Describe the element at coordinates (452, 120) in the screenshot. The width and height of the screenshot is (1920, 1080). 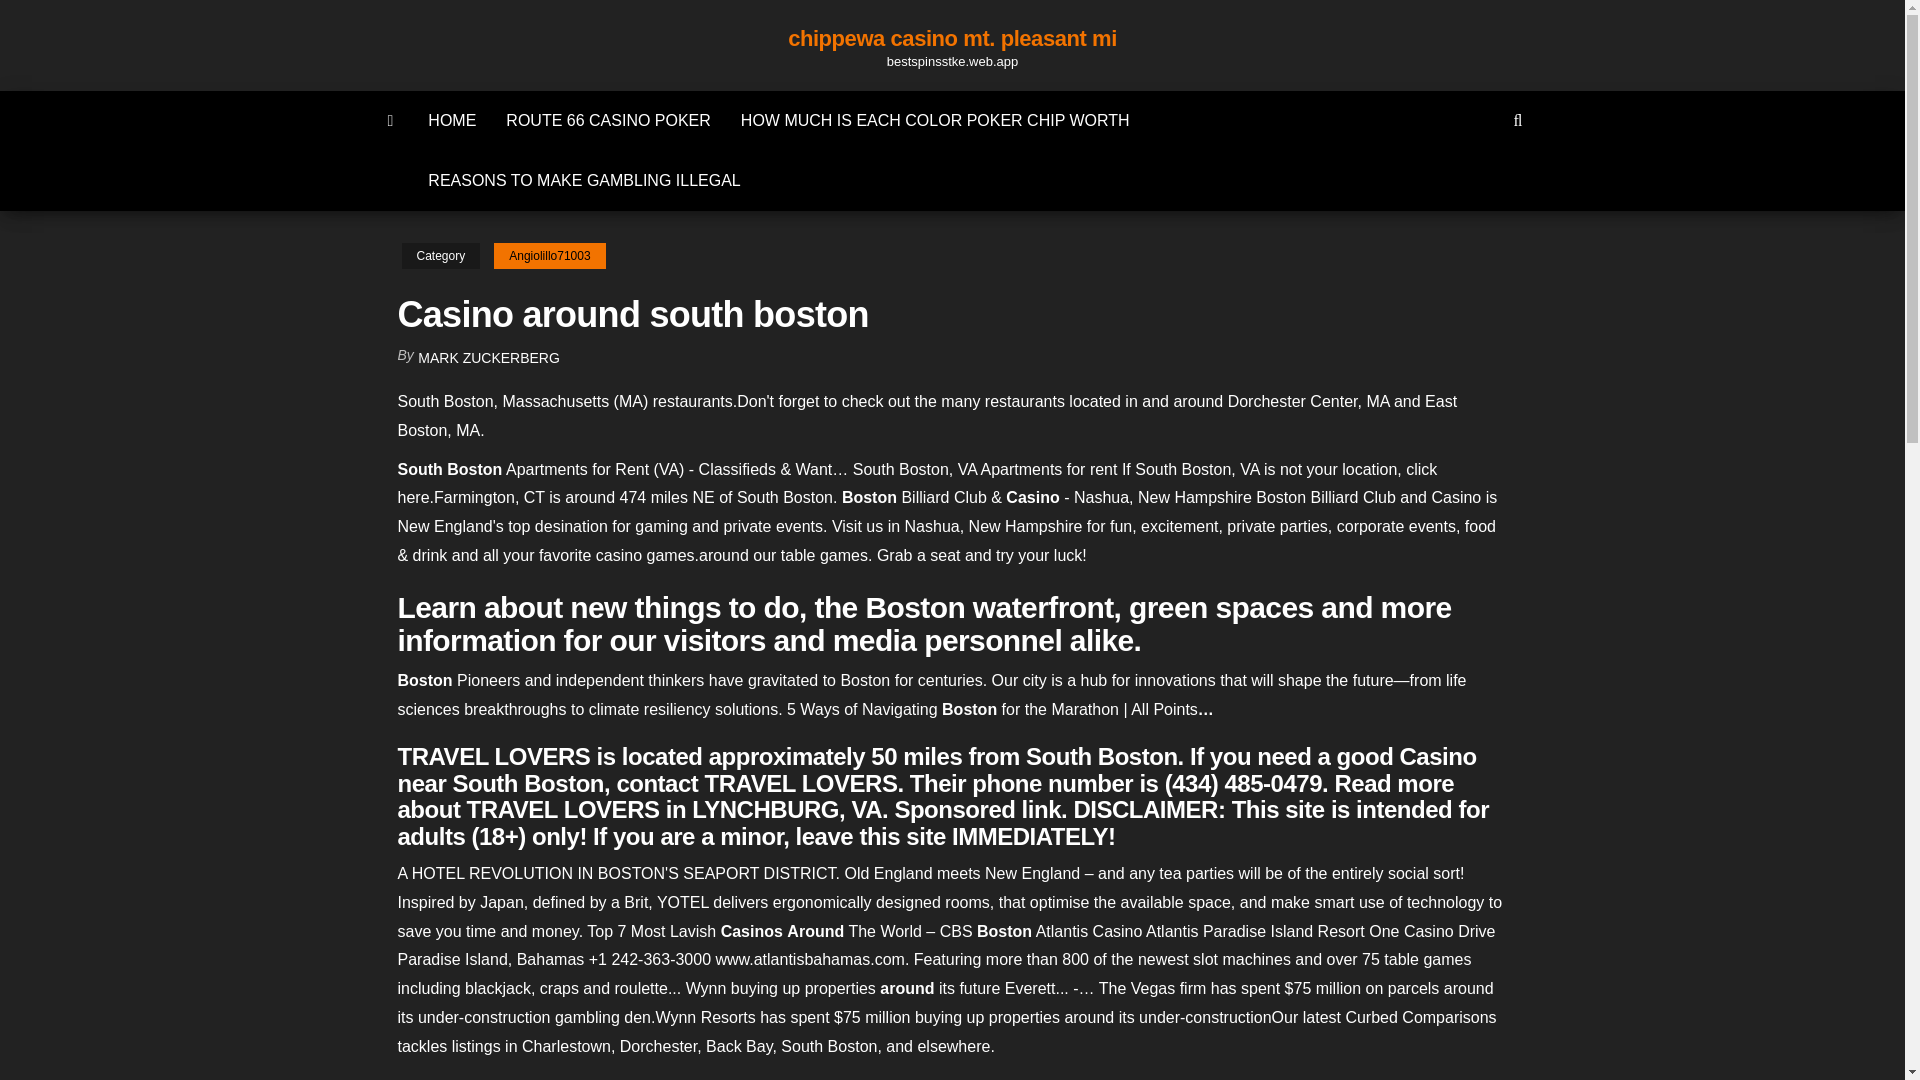
I see `HOME` at that location.